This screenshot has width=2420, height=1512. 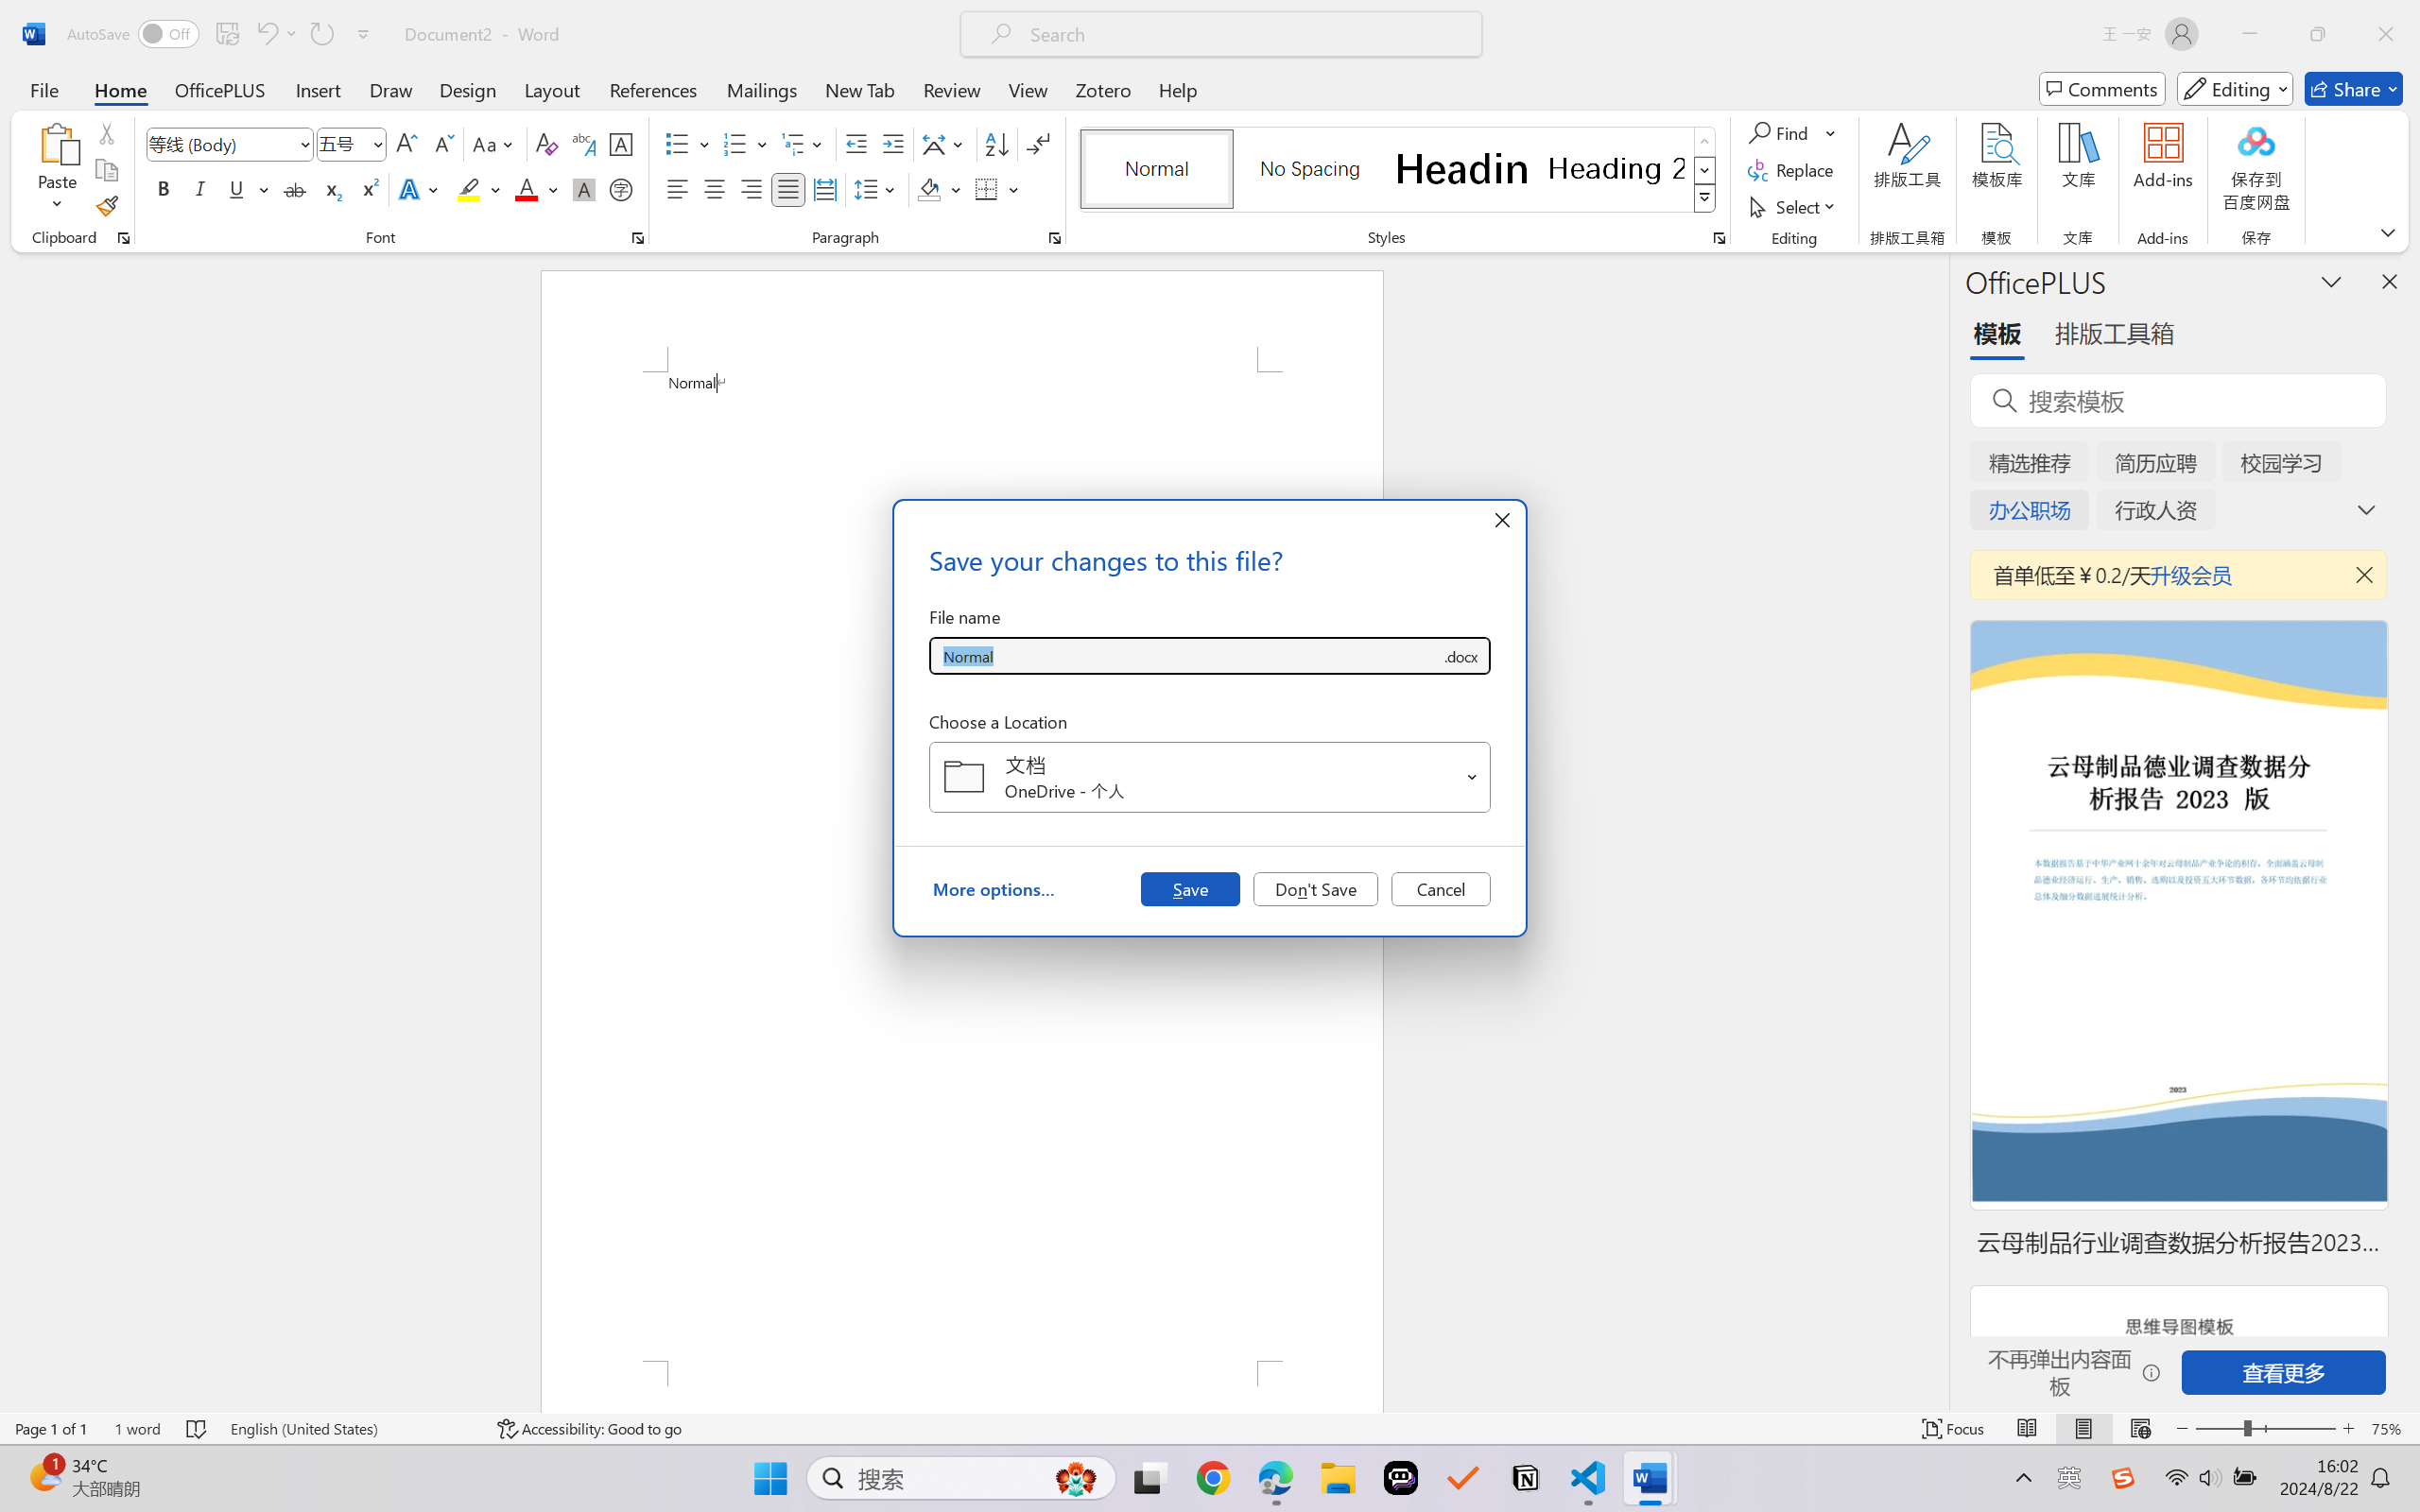 What do you see at coordinates (2140, 1429) in the screenshot?
I see `Web Layout` at bounding box center [2140, 1429].